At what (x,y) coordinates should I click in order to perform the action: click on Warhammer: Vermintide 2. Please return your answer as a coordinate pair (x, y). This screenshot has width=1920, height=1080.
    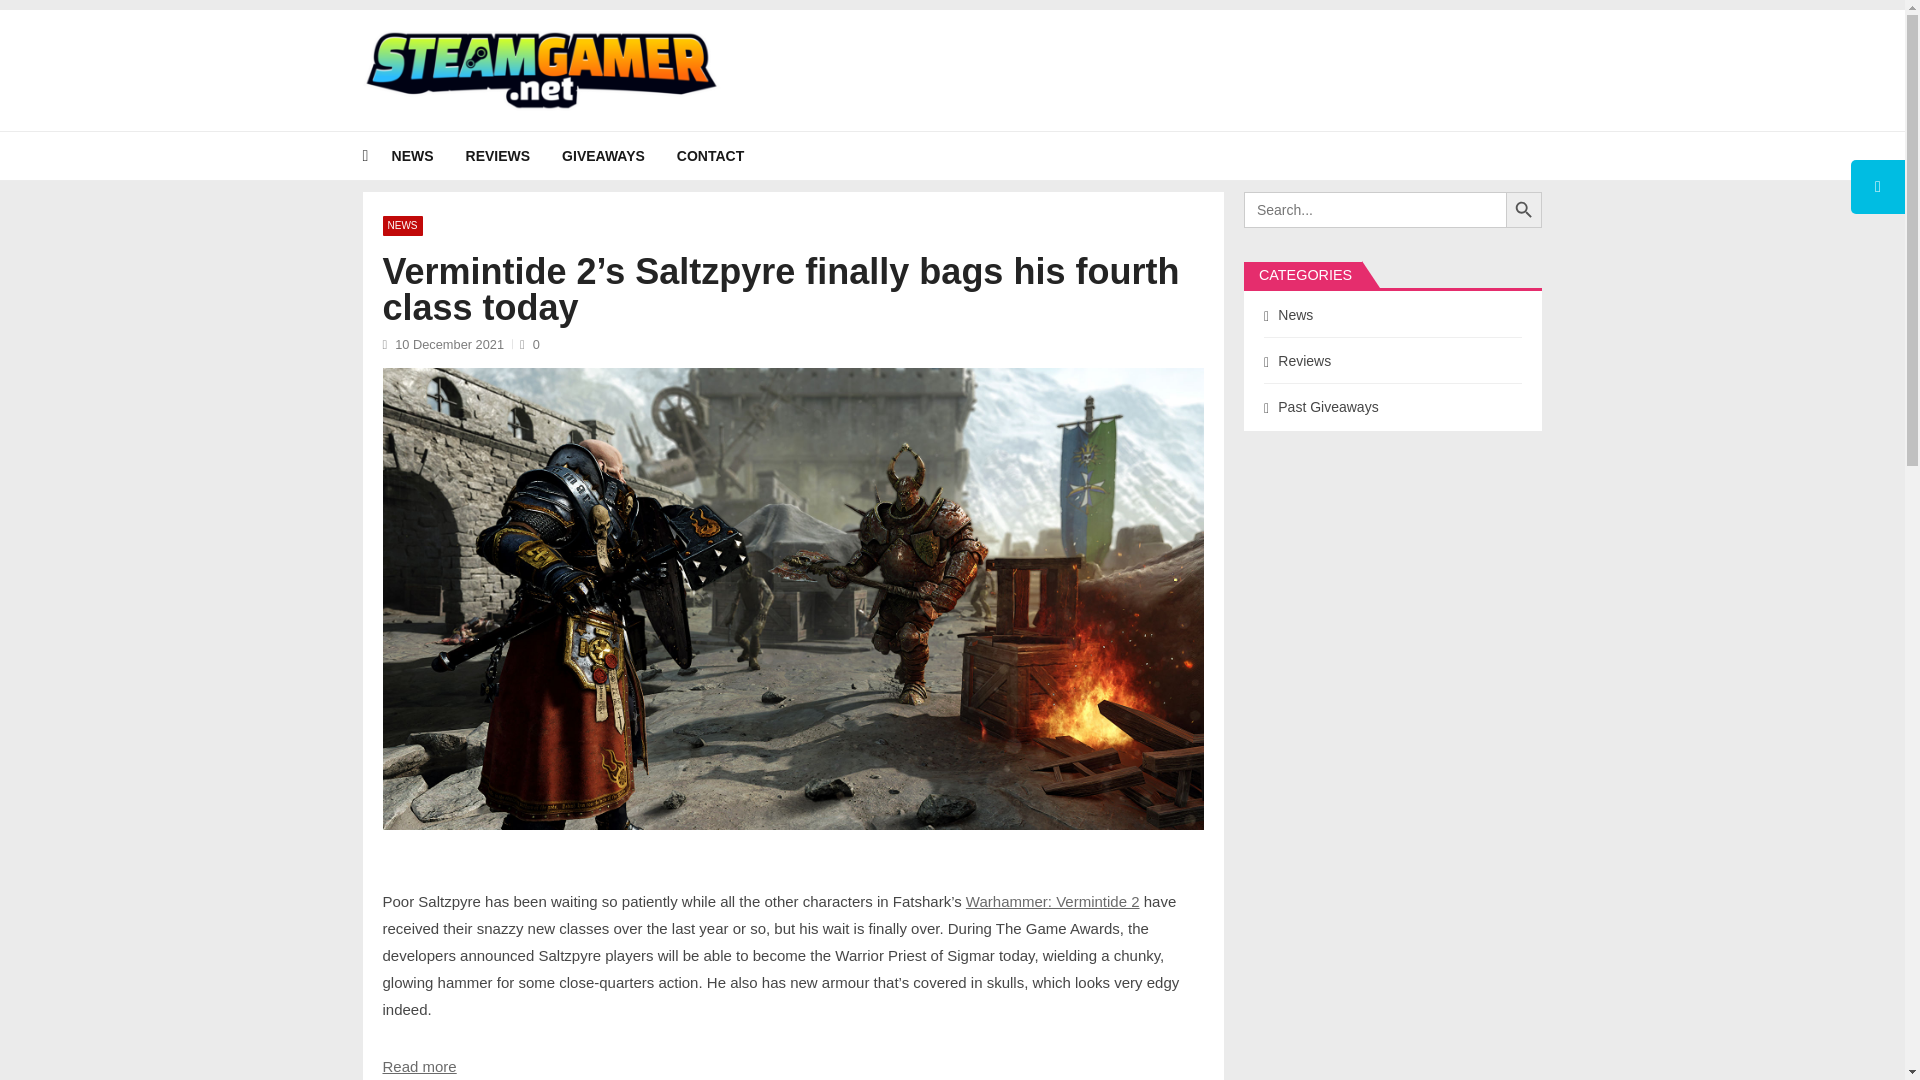
    Looking at the image, I should click on (1052, 900).